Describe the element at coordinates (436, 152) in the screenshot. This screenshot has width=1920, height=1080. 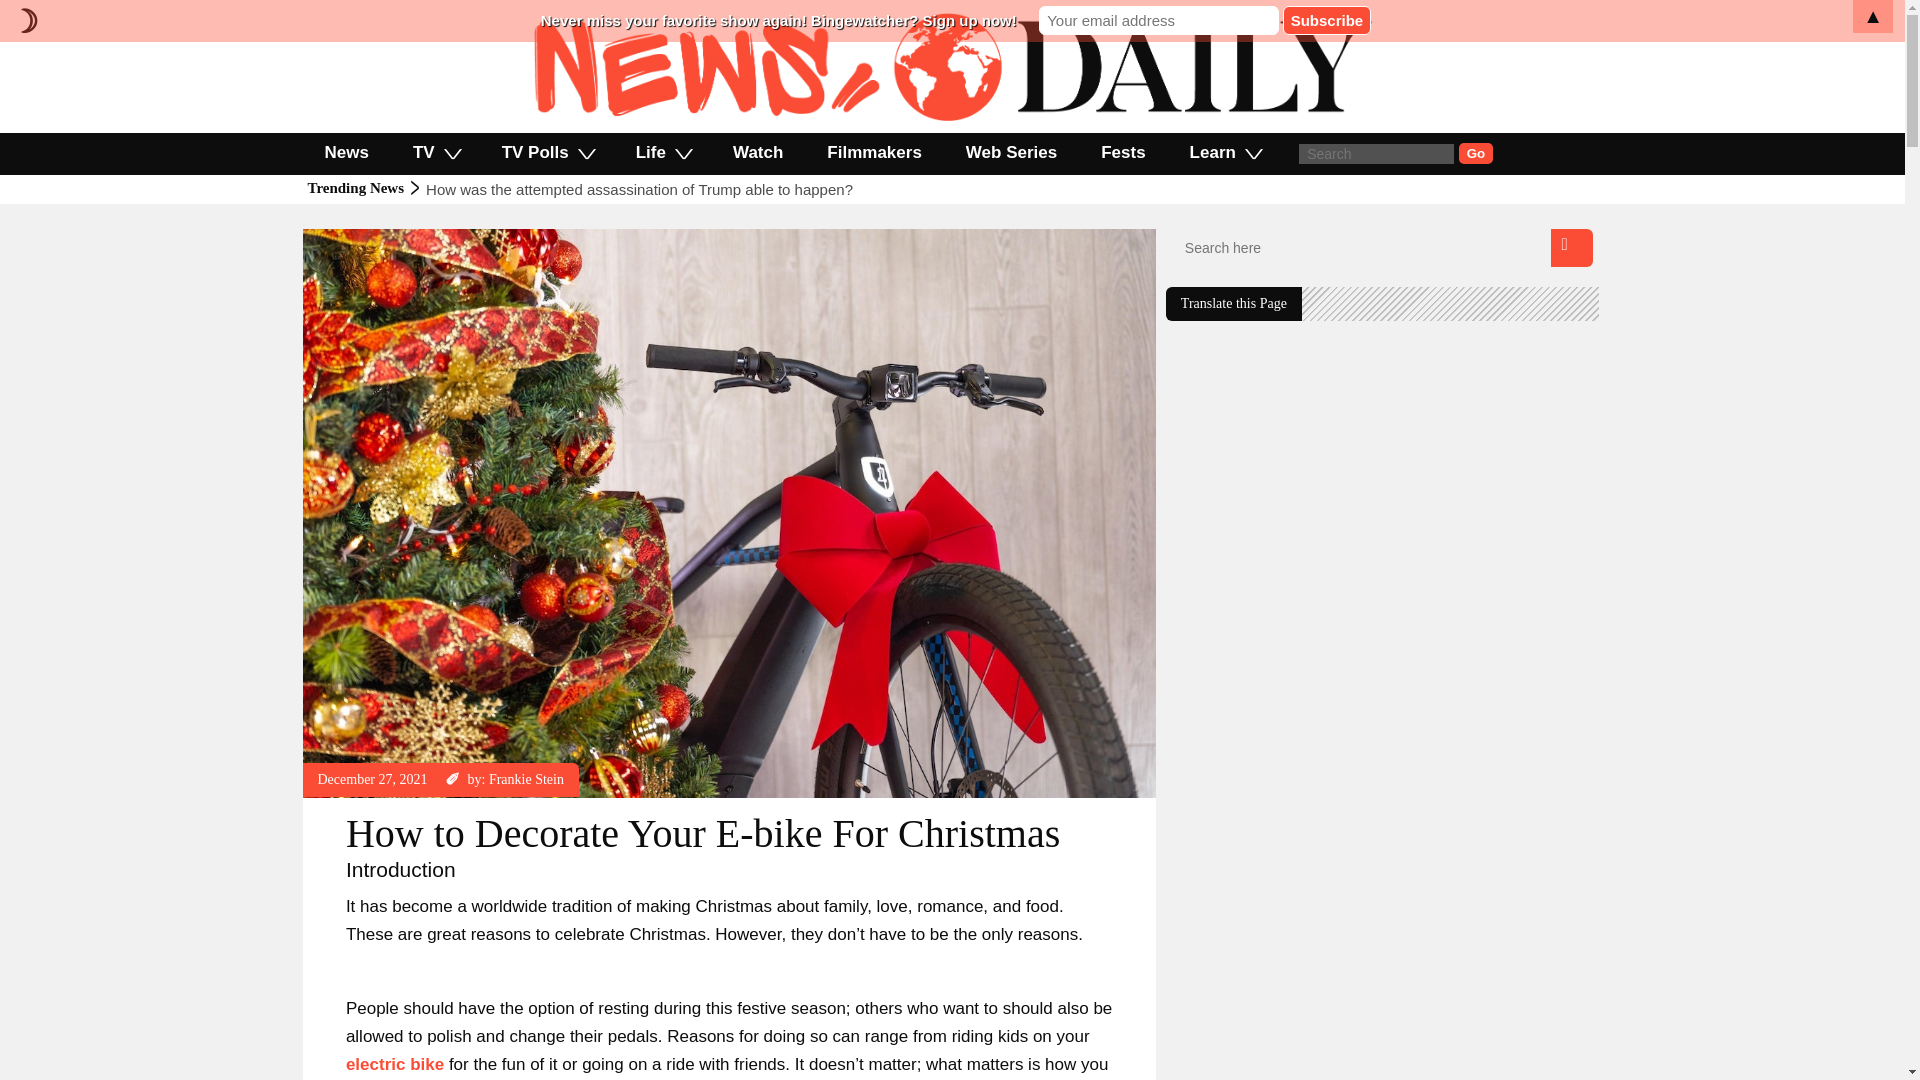
I see `TV` at that location.